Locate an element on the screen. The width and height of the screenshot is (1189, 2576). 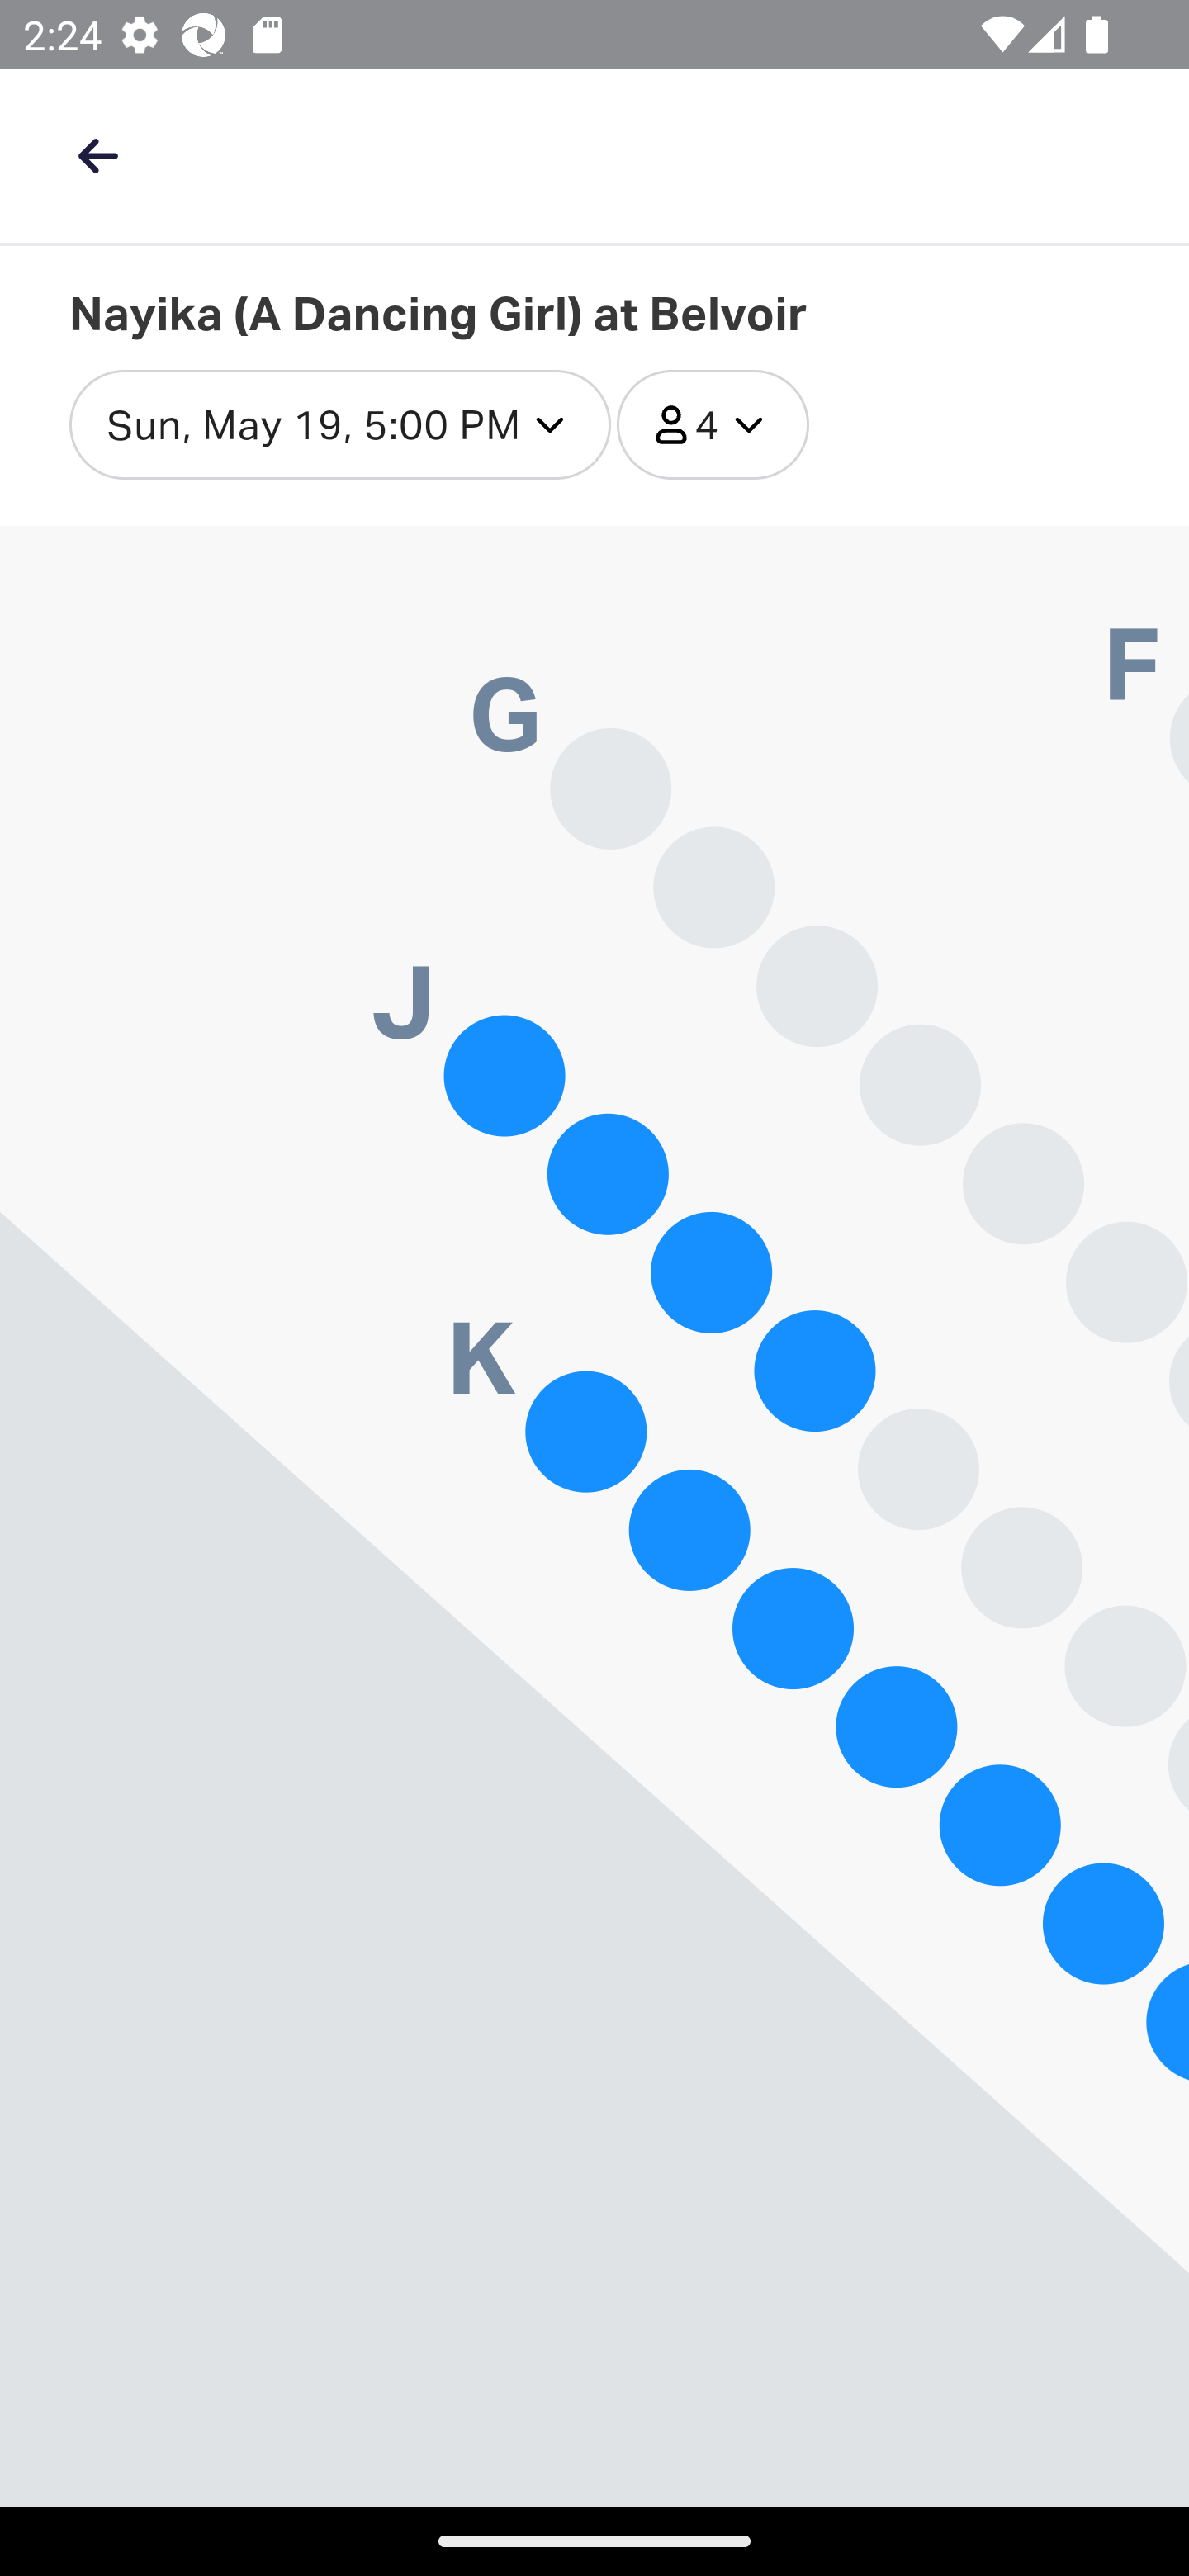
back button is located at coordinates (97, 155).